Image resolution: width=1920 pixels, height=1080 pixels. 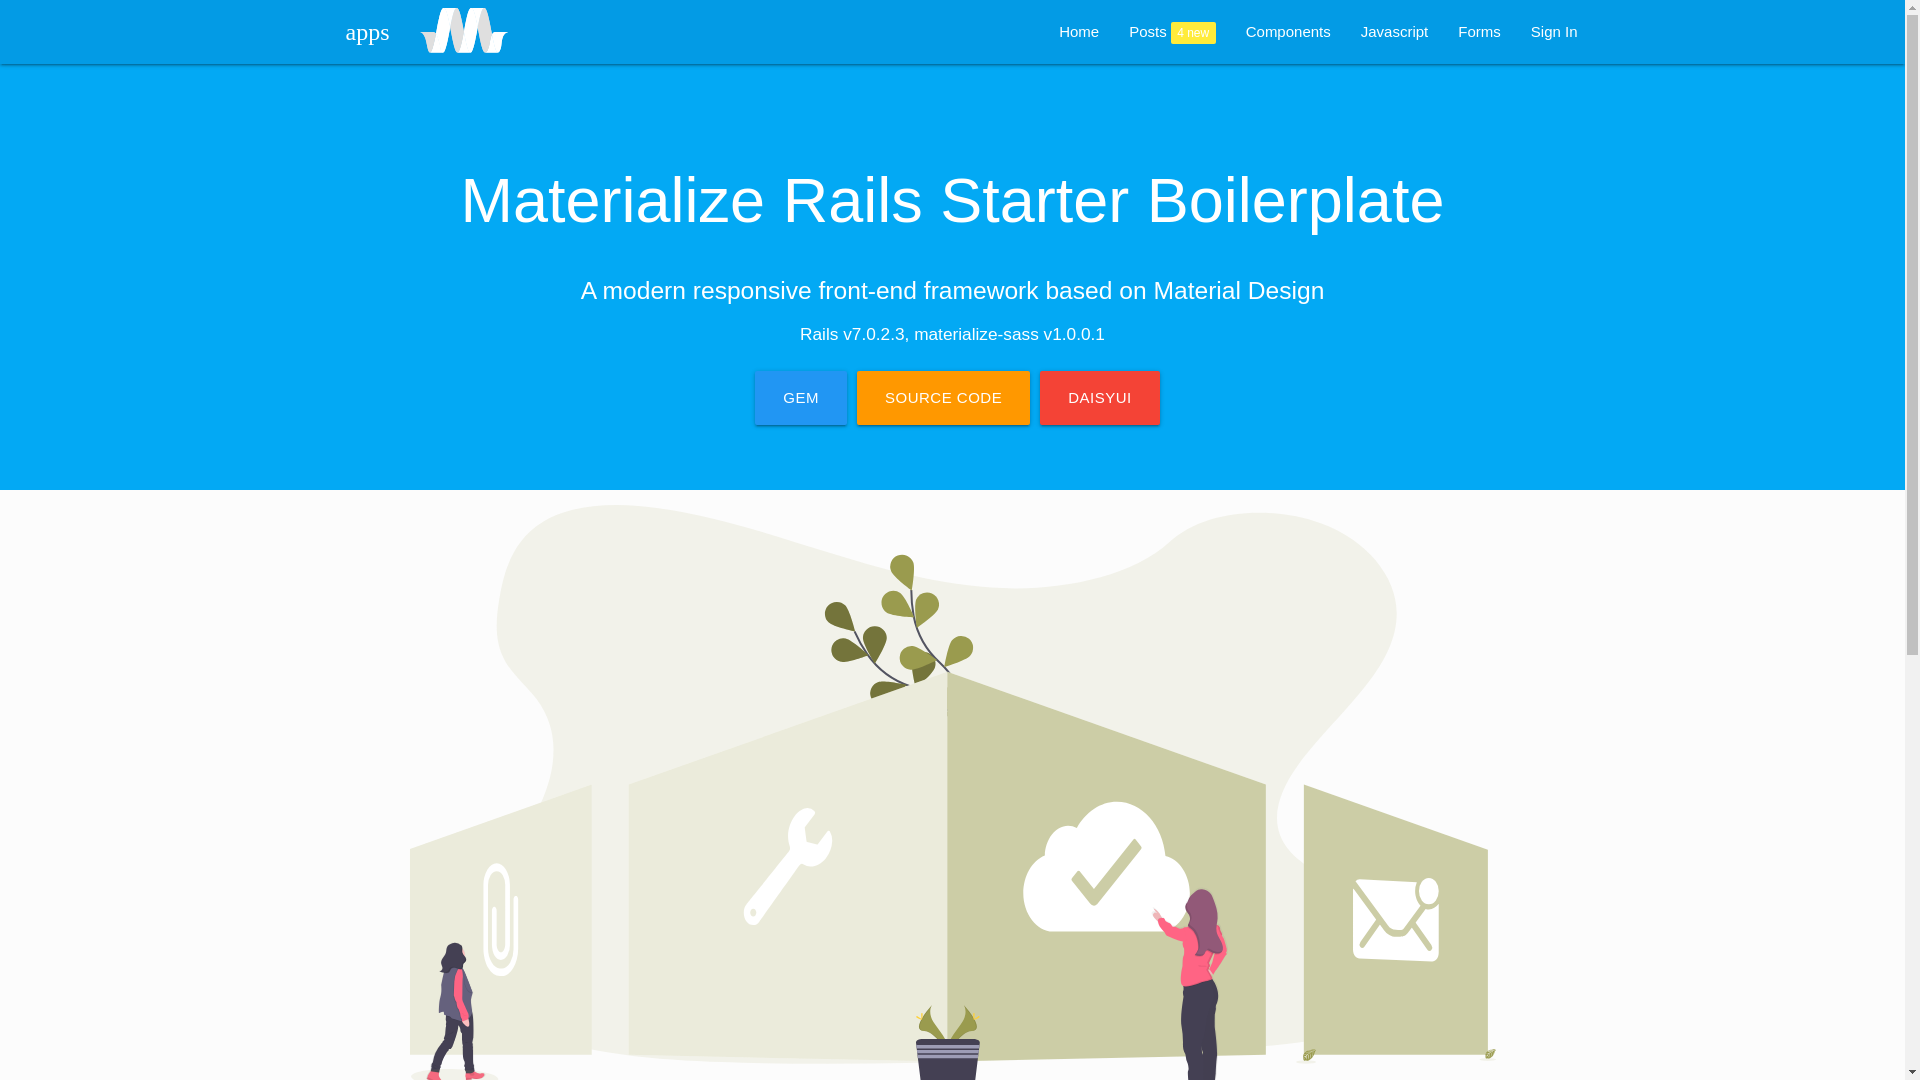 I want to click on Sign In, so click(x=1554, y=32).